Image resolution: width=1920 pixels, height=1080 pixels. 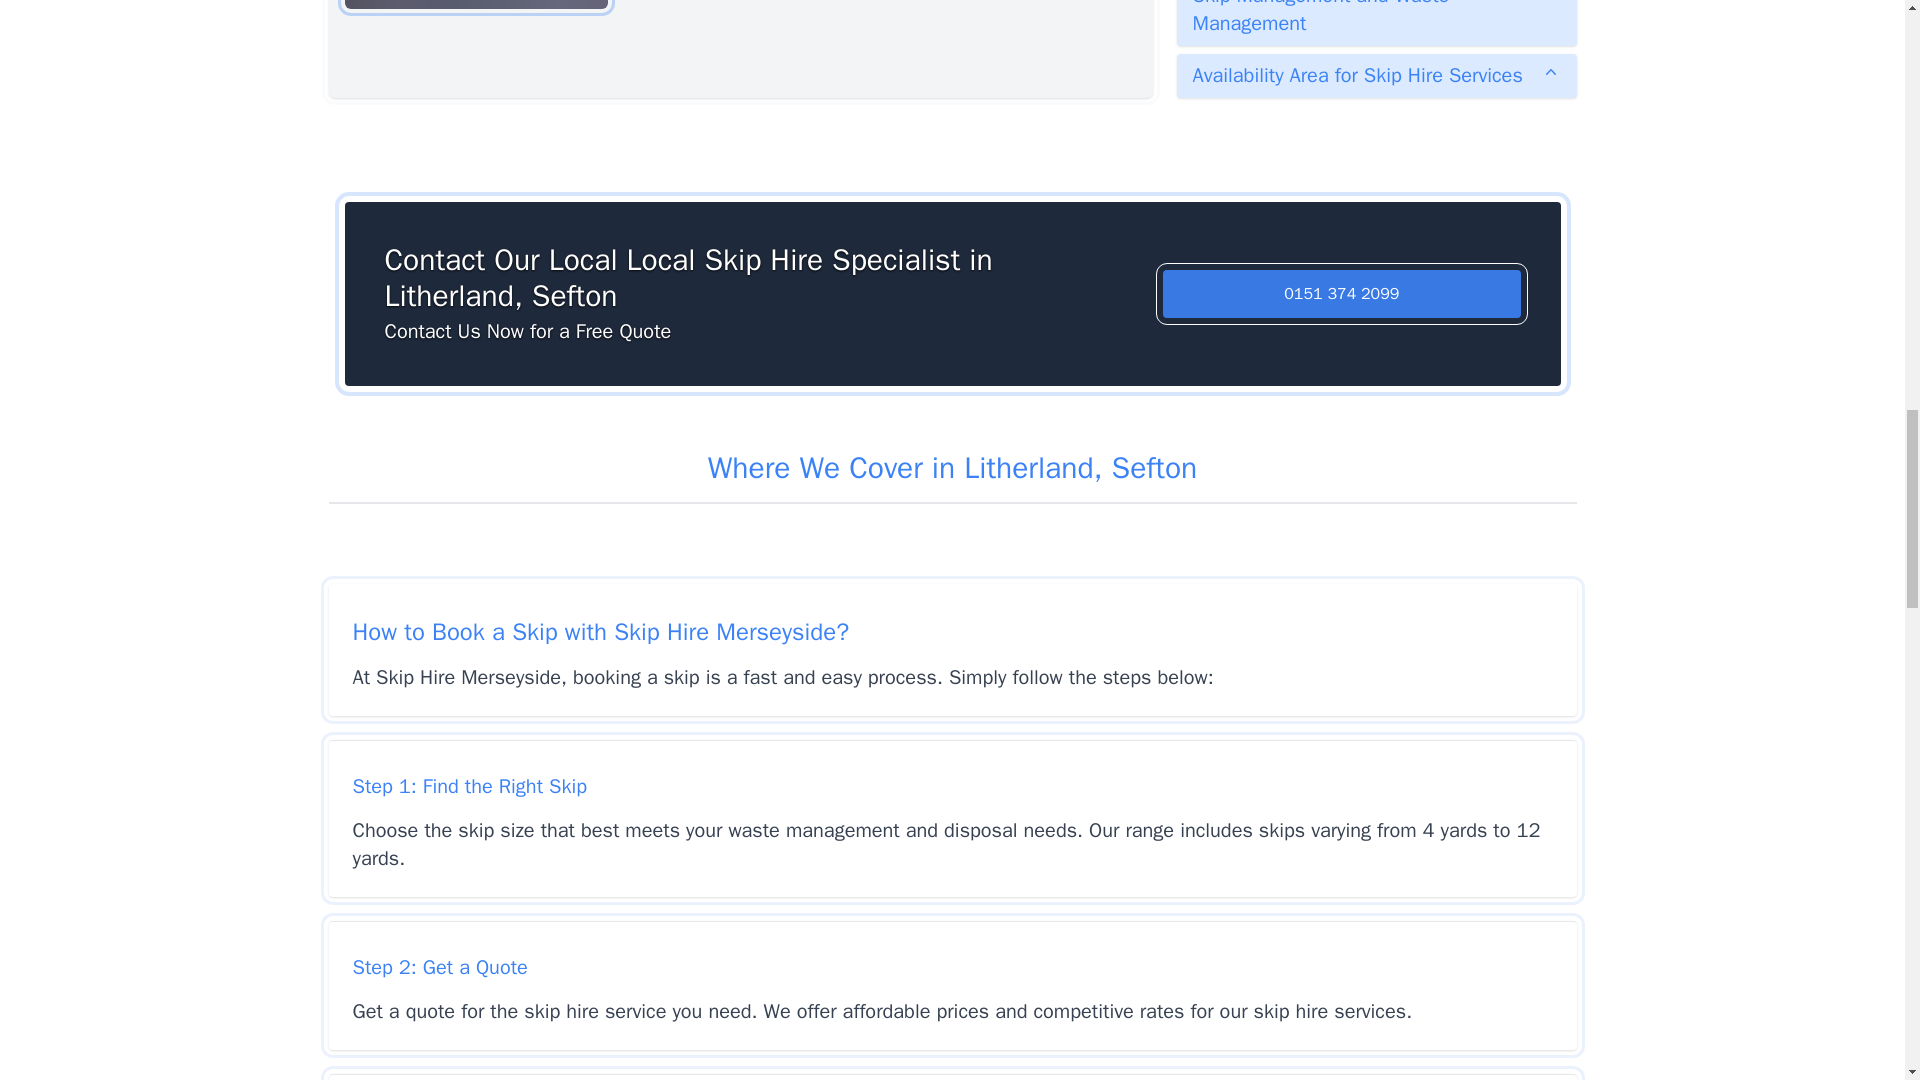 I want to click on Availability Area for Skip Hire Services, so click(x=1376, y=76).